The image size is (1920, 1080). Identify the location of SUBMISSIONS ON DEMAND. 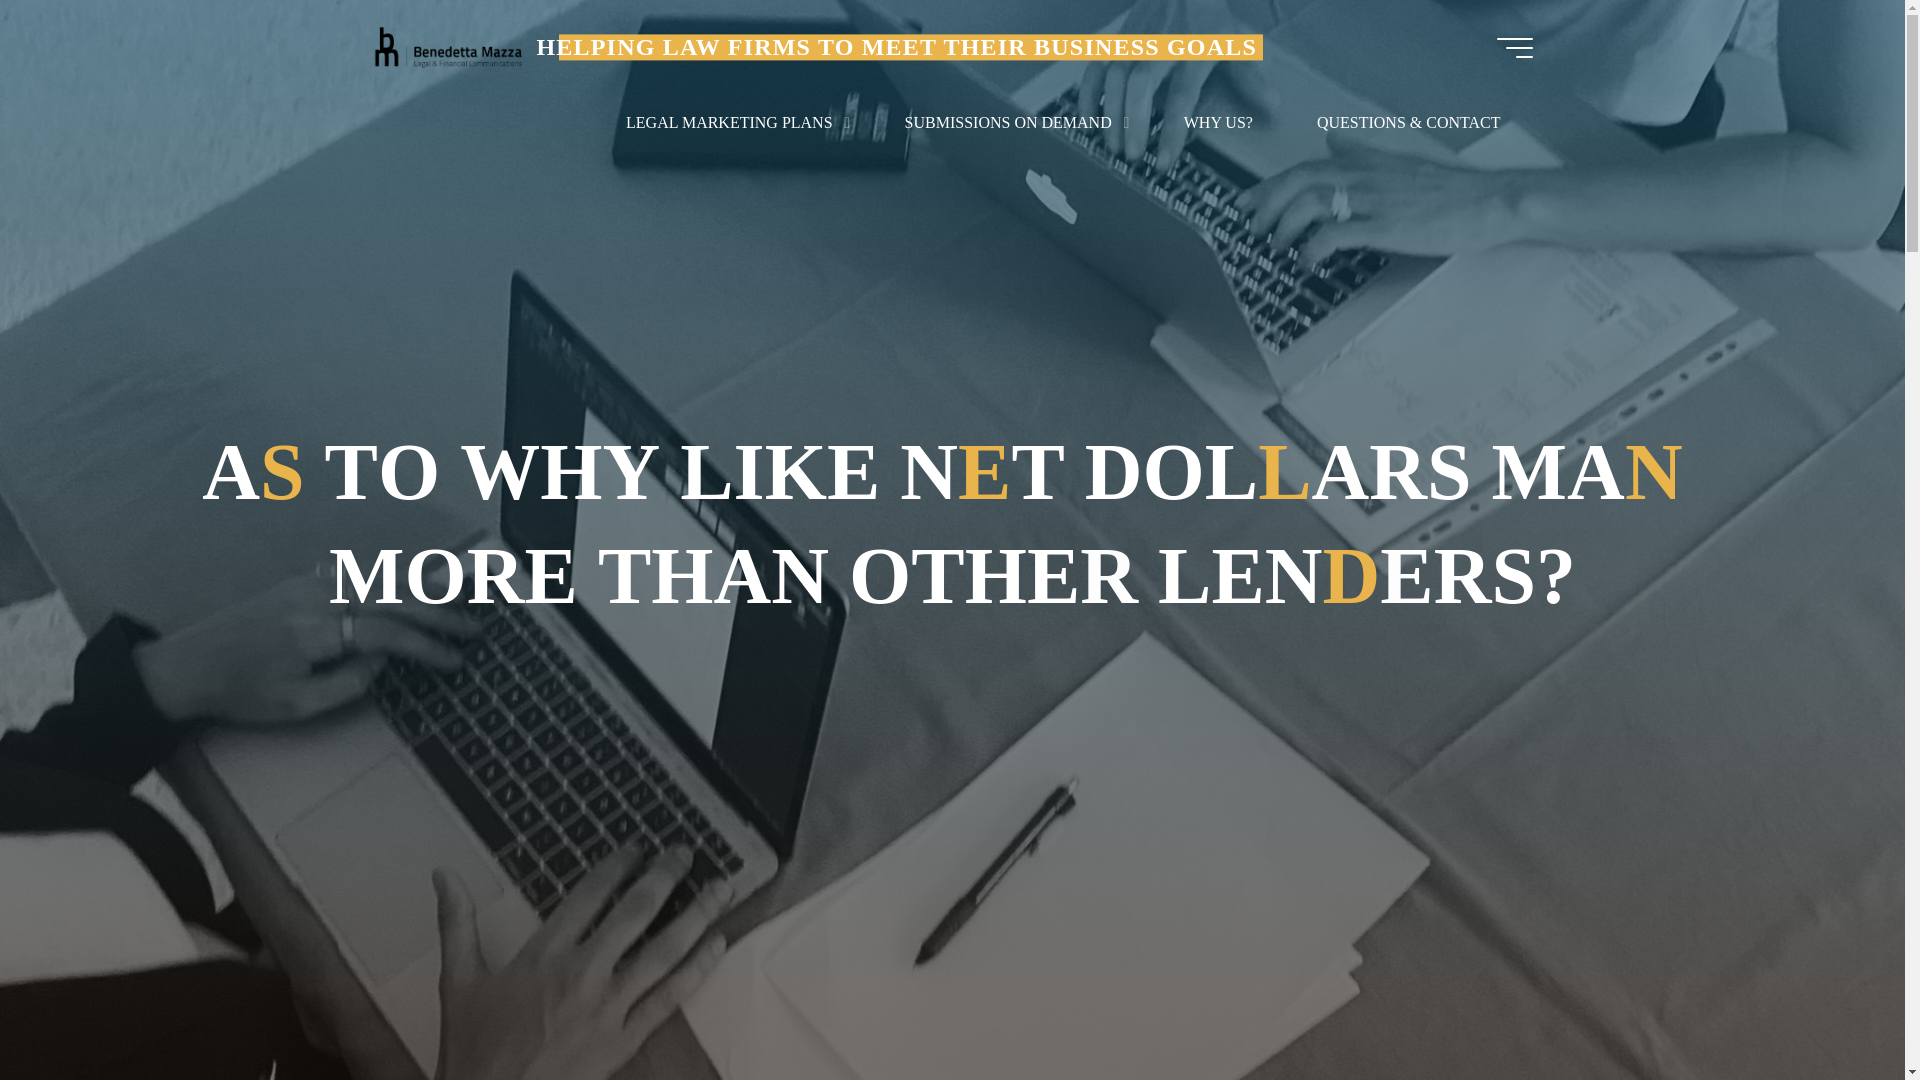
(1012, 122).